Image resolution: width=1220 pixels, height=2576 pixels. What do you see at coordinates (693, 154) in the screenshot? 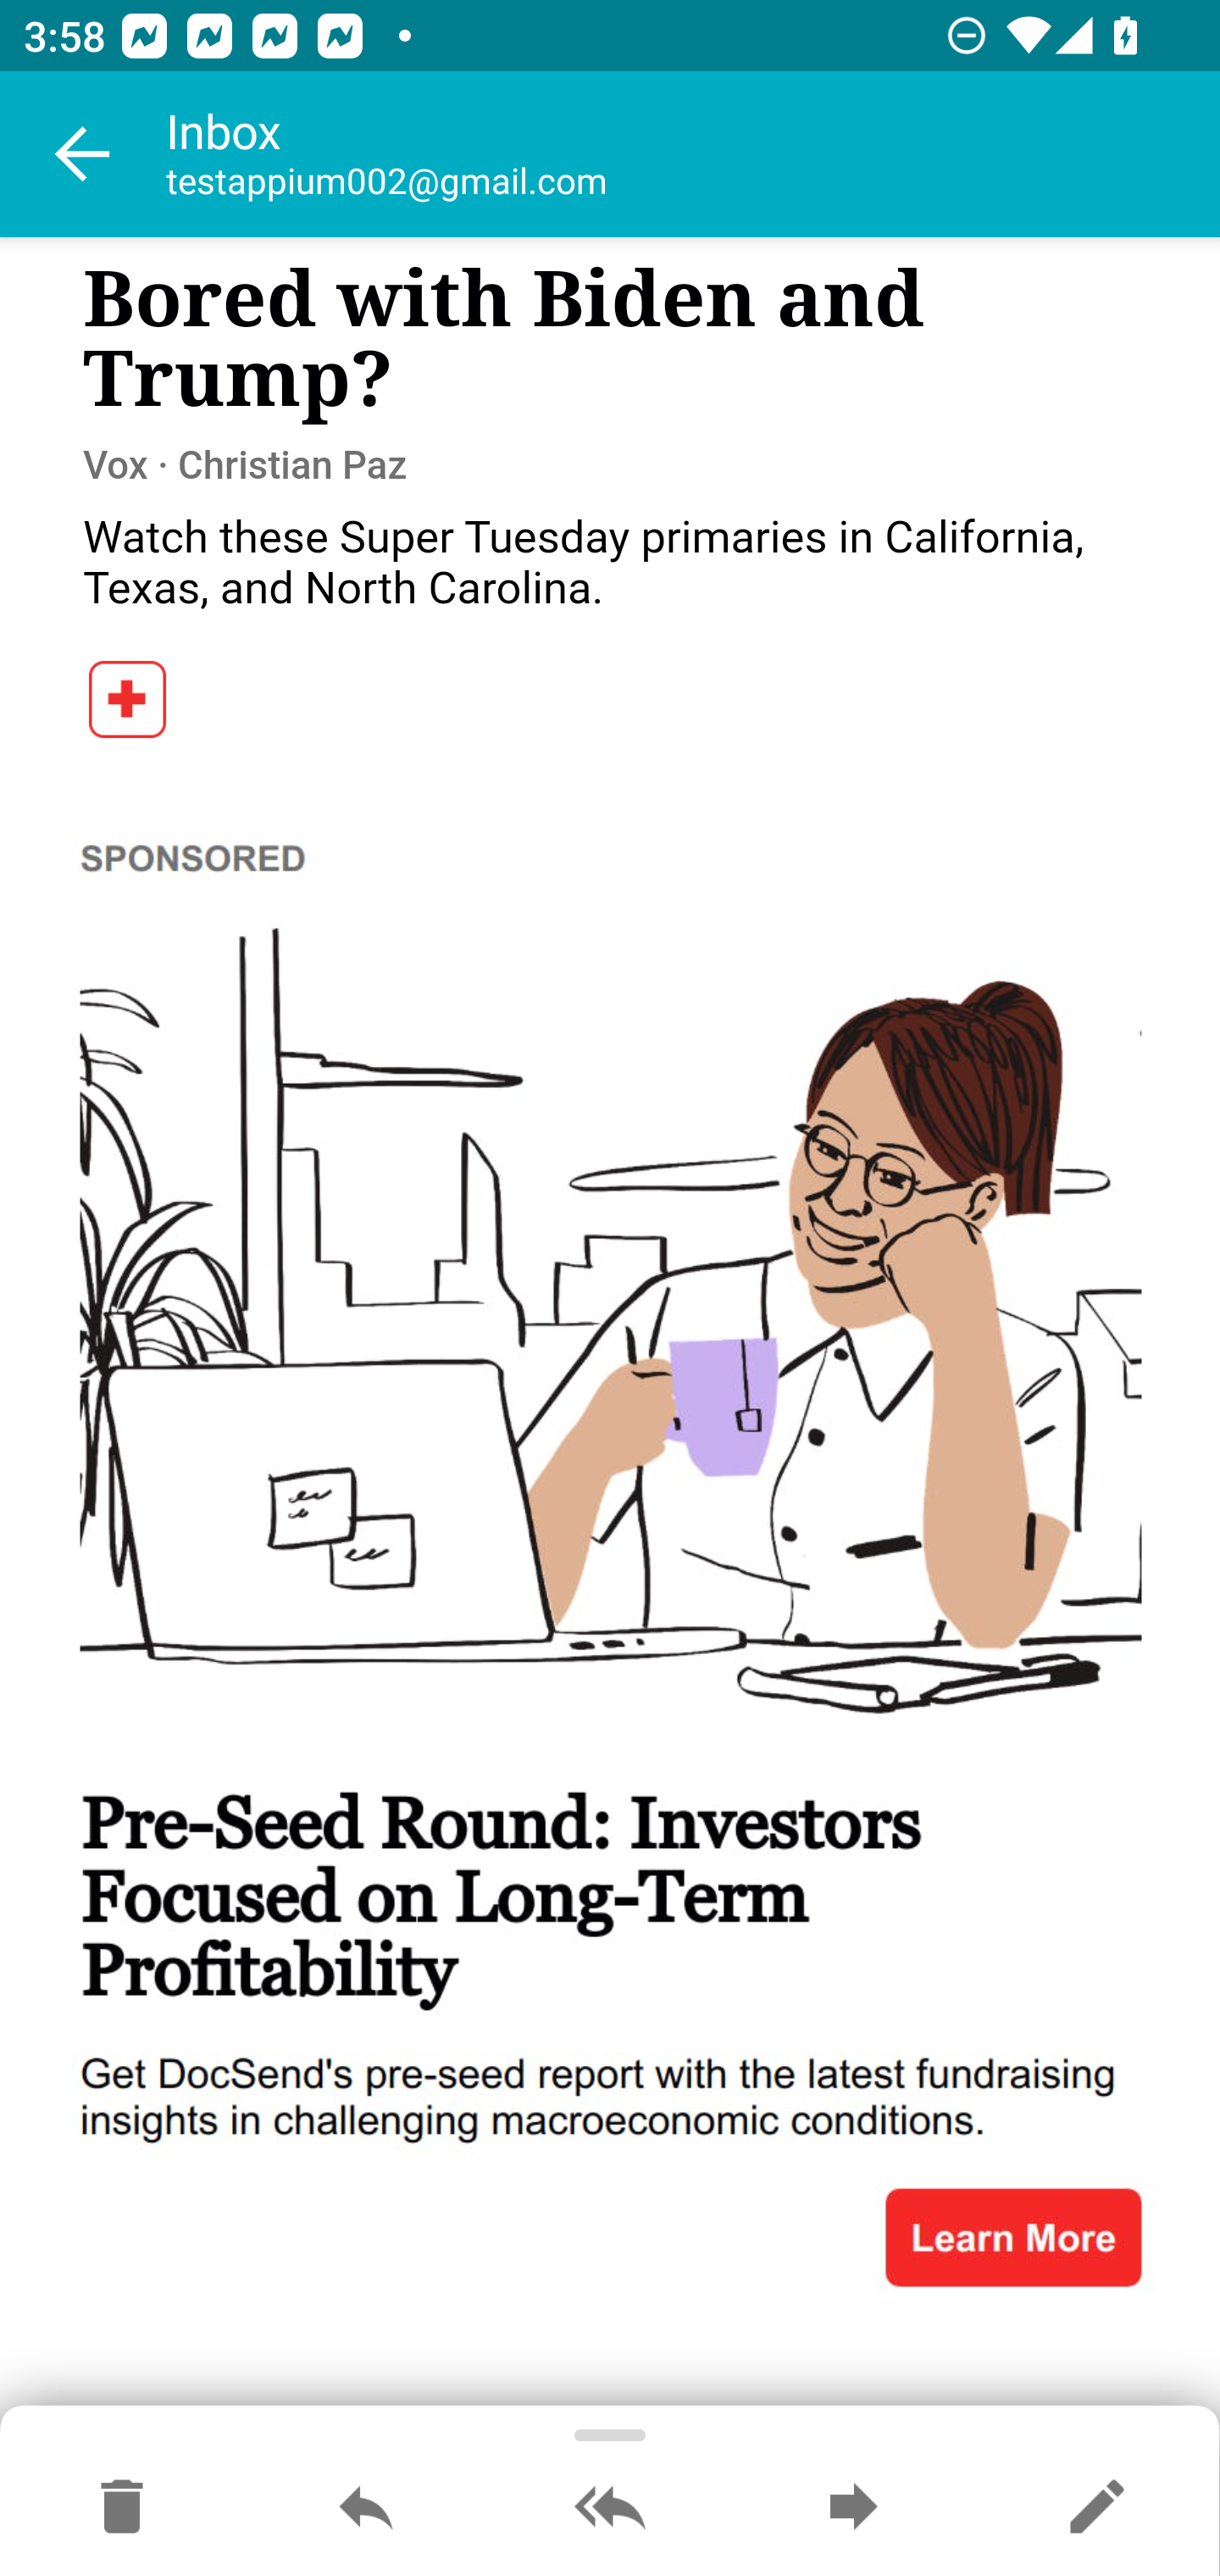
I see `Inbox testappium002@gmail.com` at bounding box center [693, 154].